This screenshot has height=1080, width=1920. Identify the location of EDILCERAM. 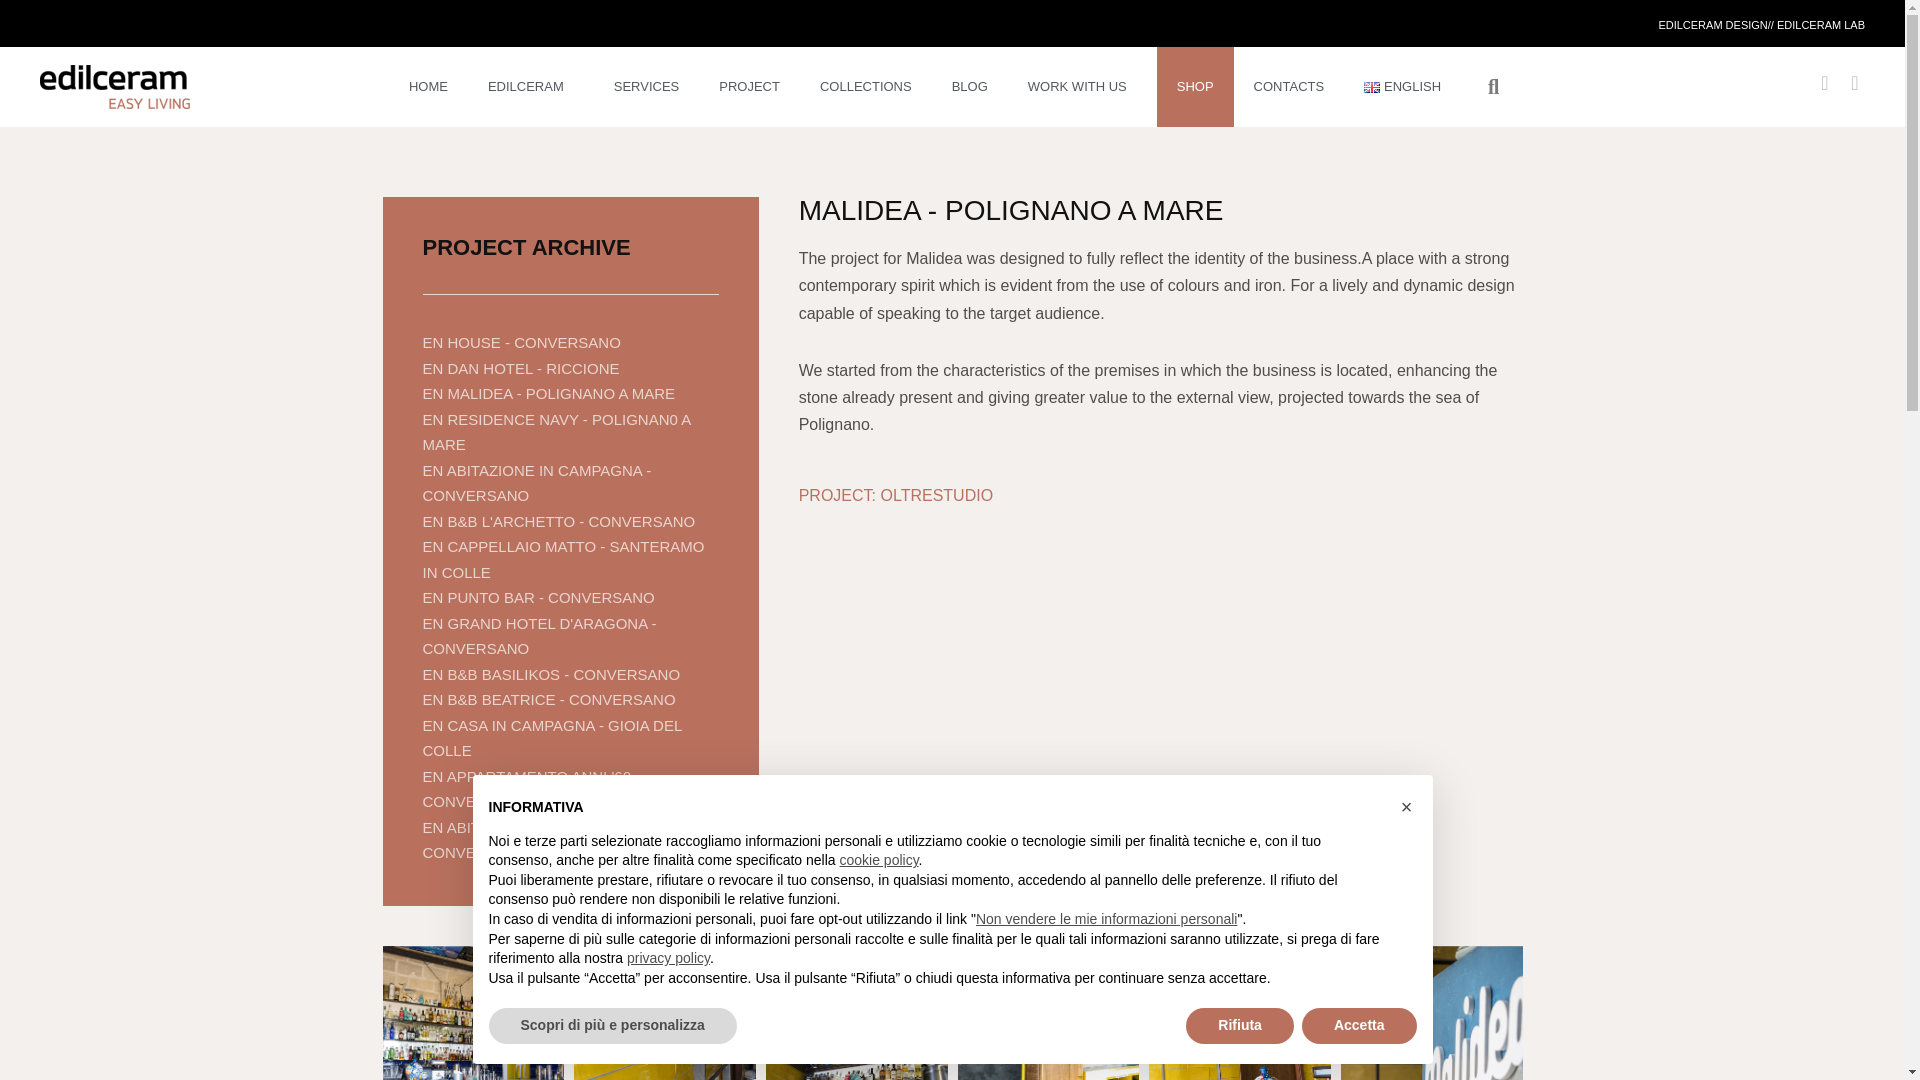
(530, 87).